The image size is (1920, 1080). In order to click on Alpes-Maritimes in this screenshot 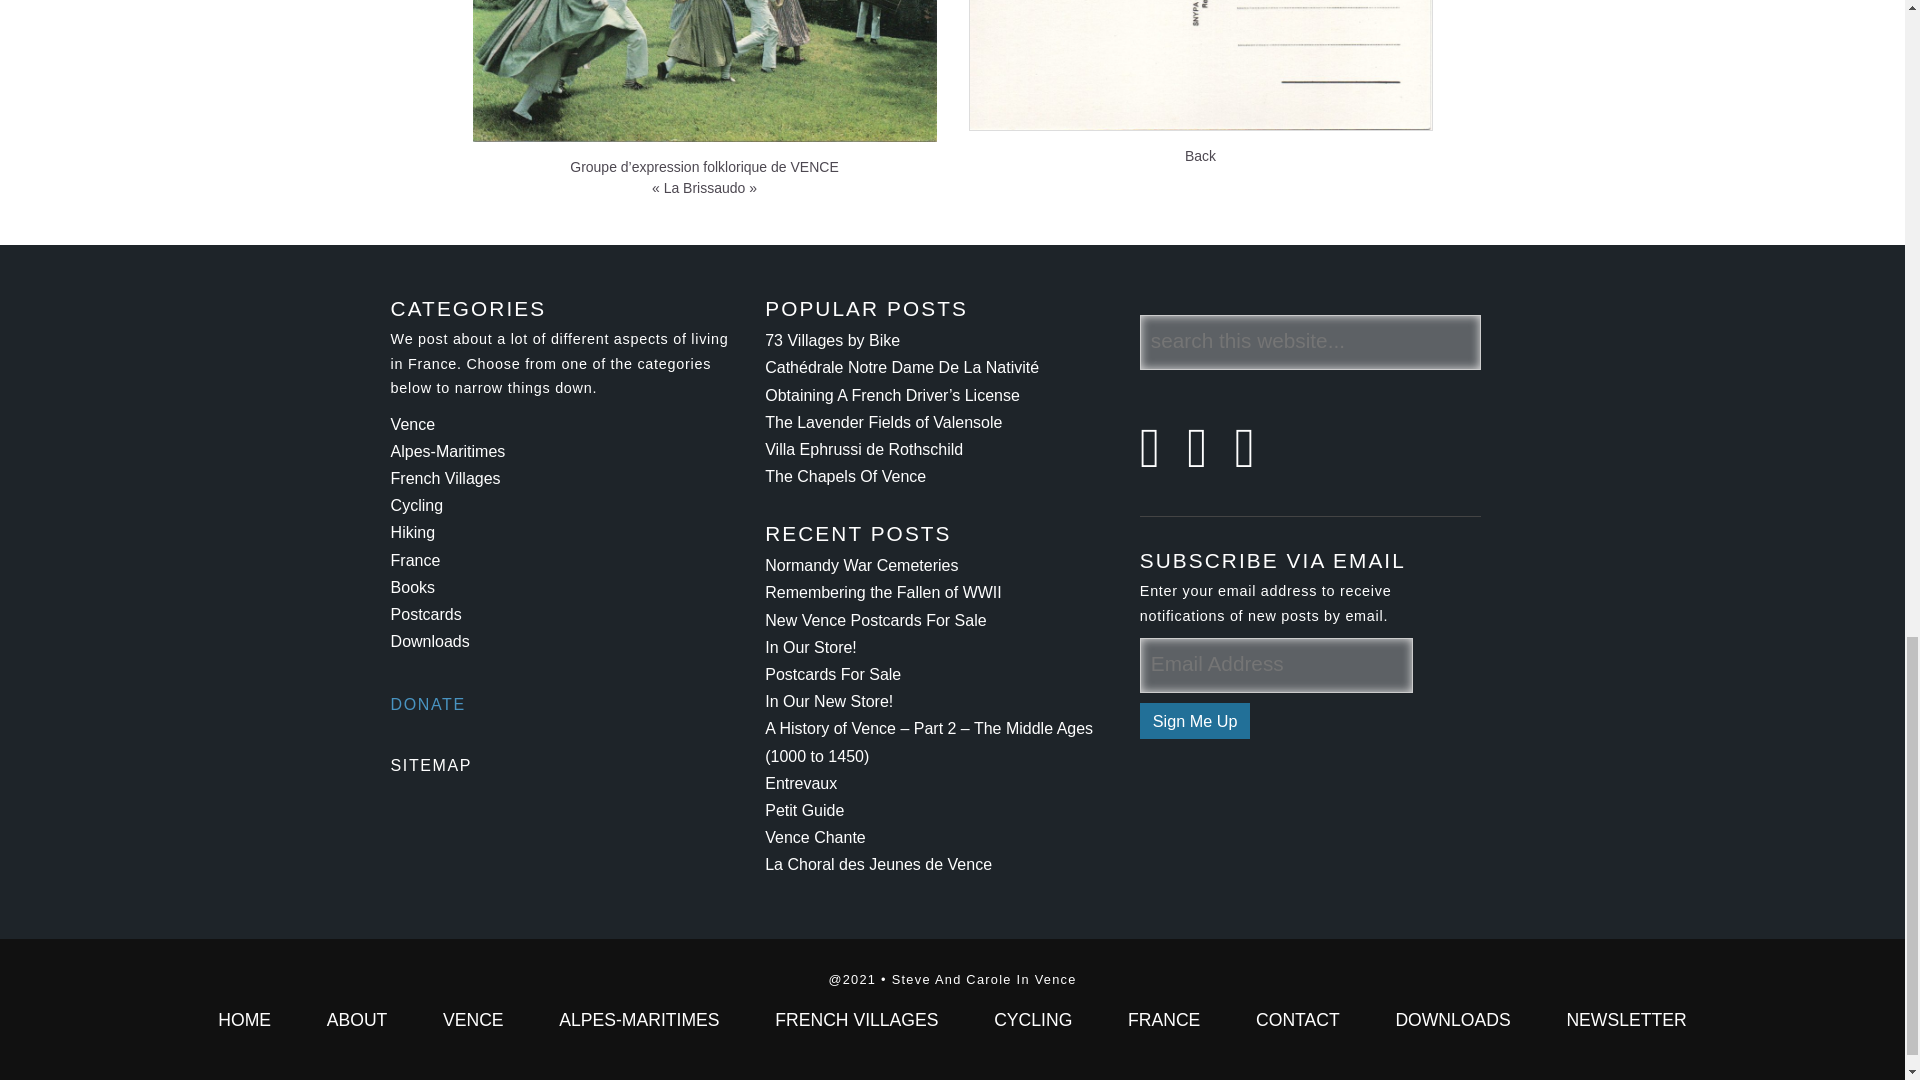, I will do `click(448, 451)`.